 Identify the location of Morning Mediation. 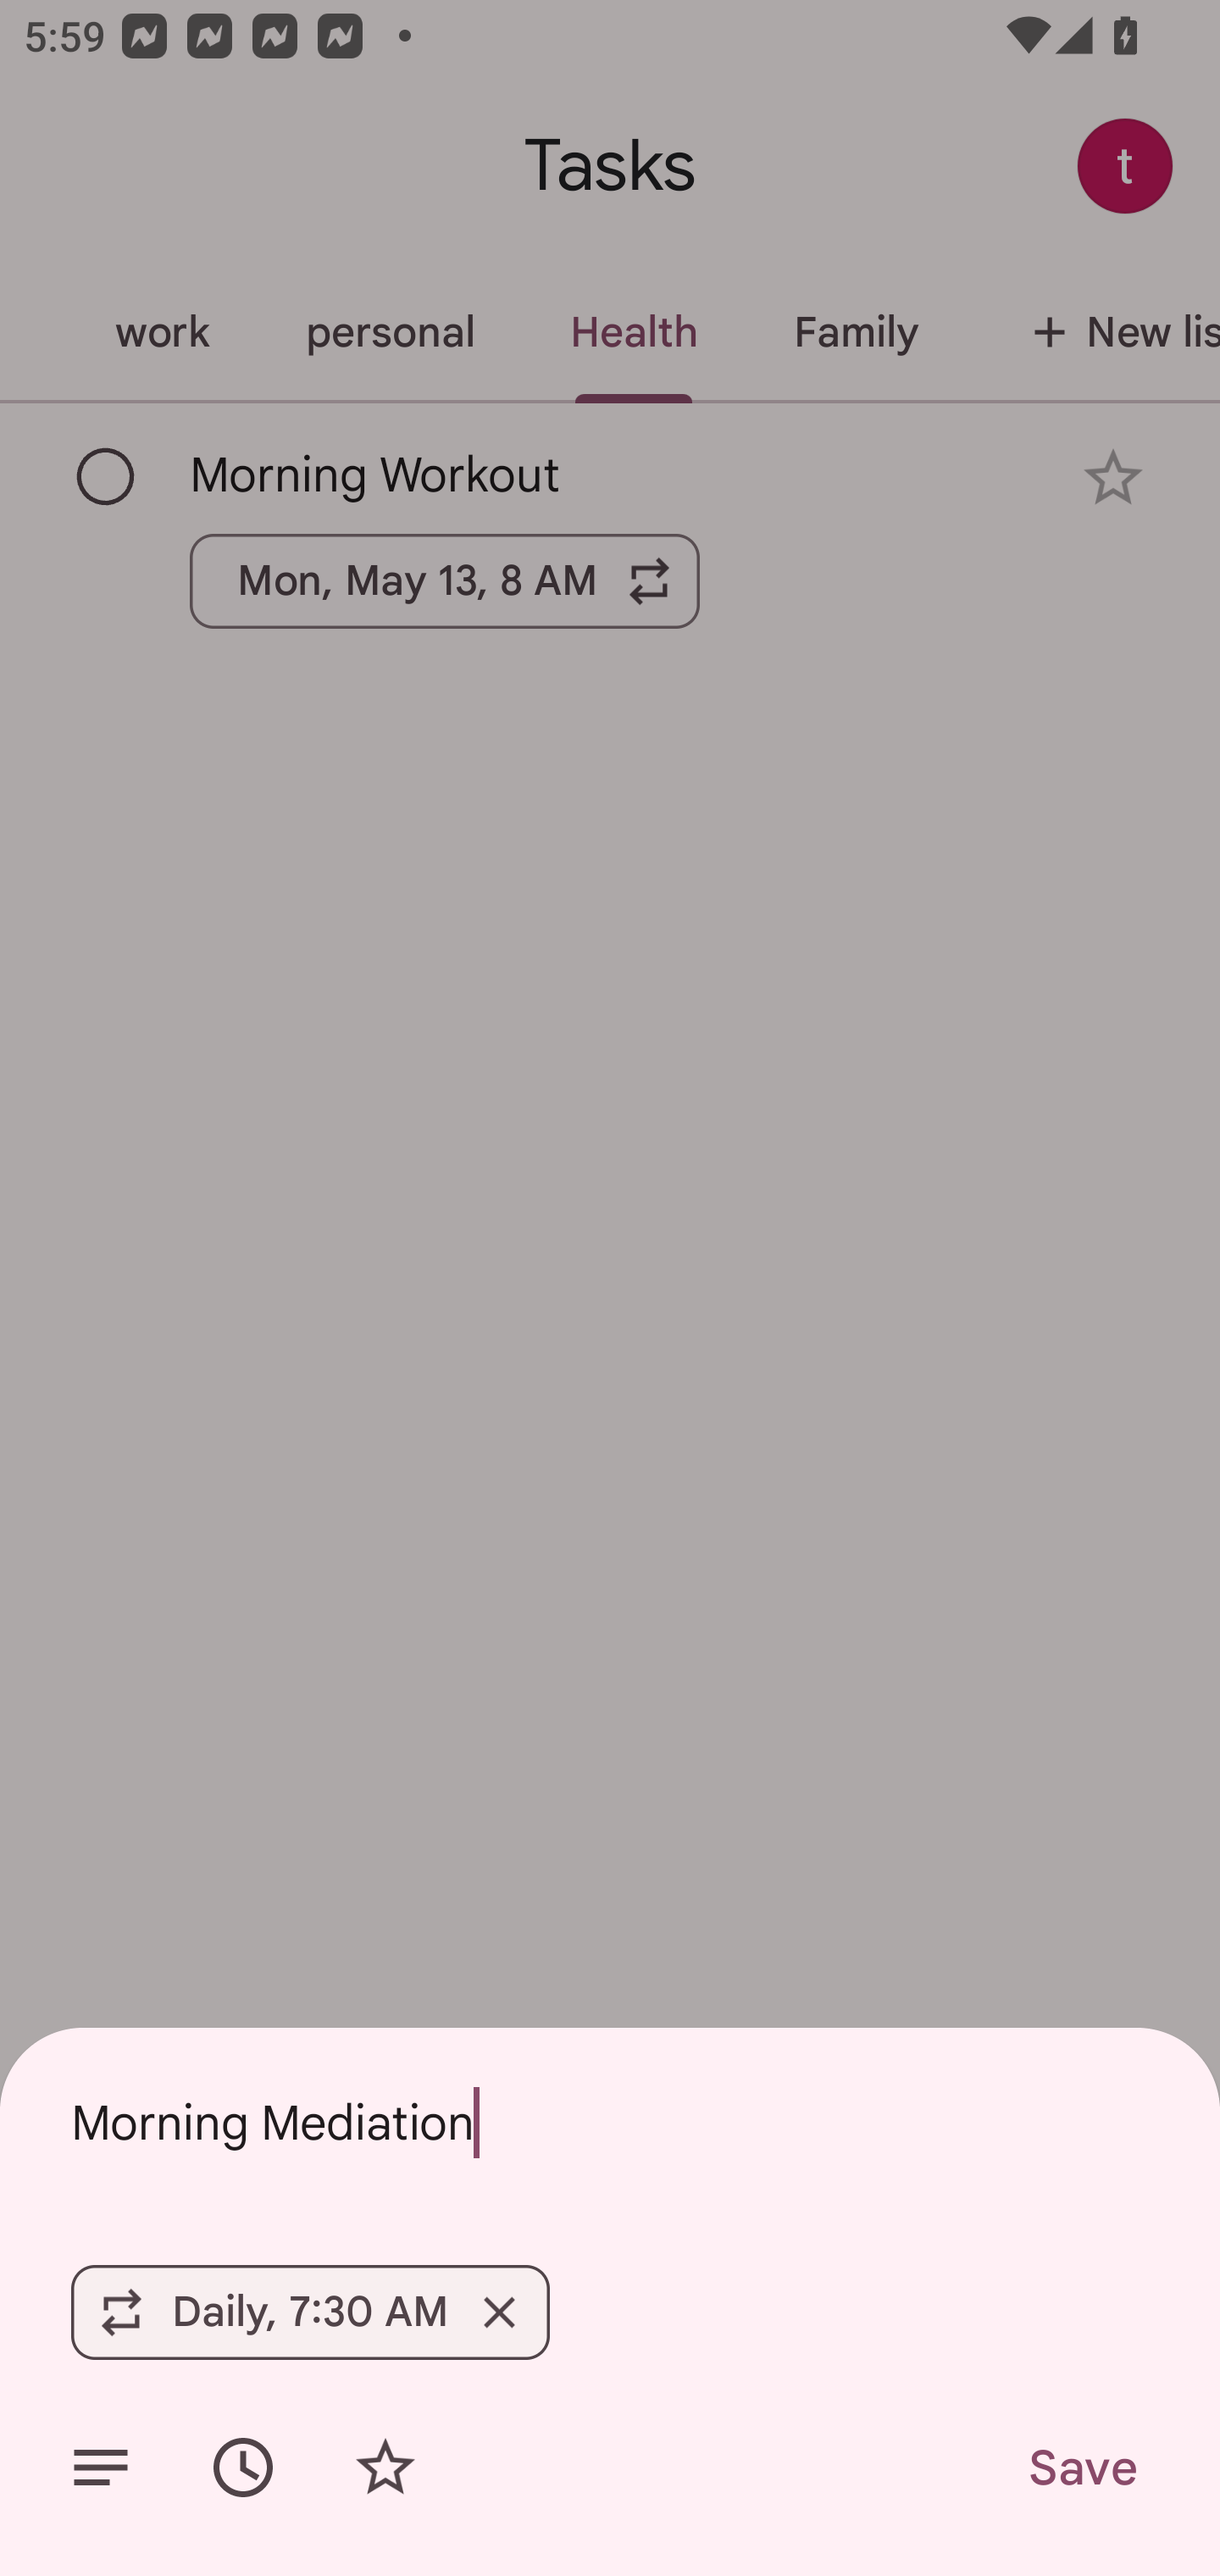
(610, 2122).